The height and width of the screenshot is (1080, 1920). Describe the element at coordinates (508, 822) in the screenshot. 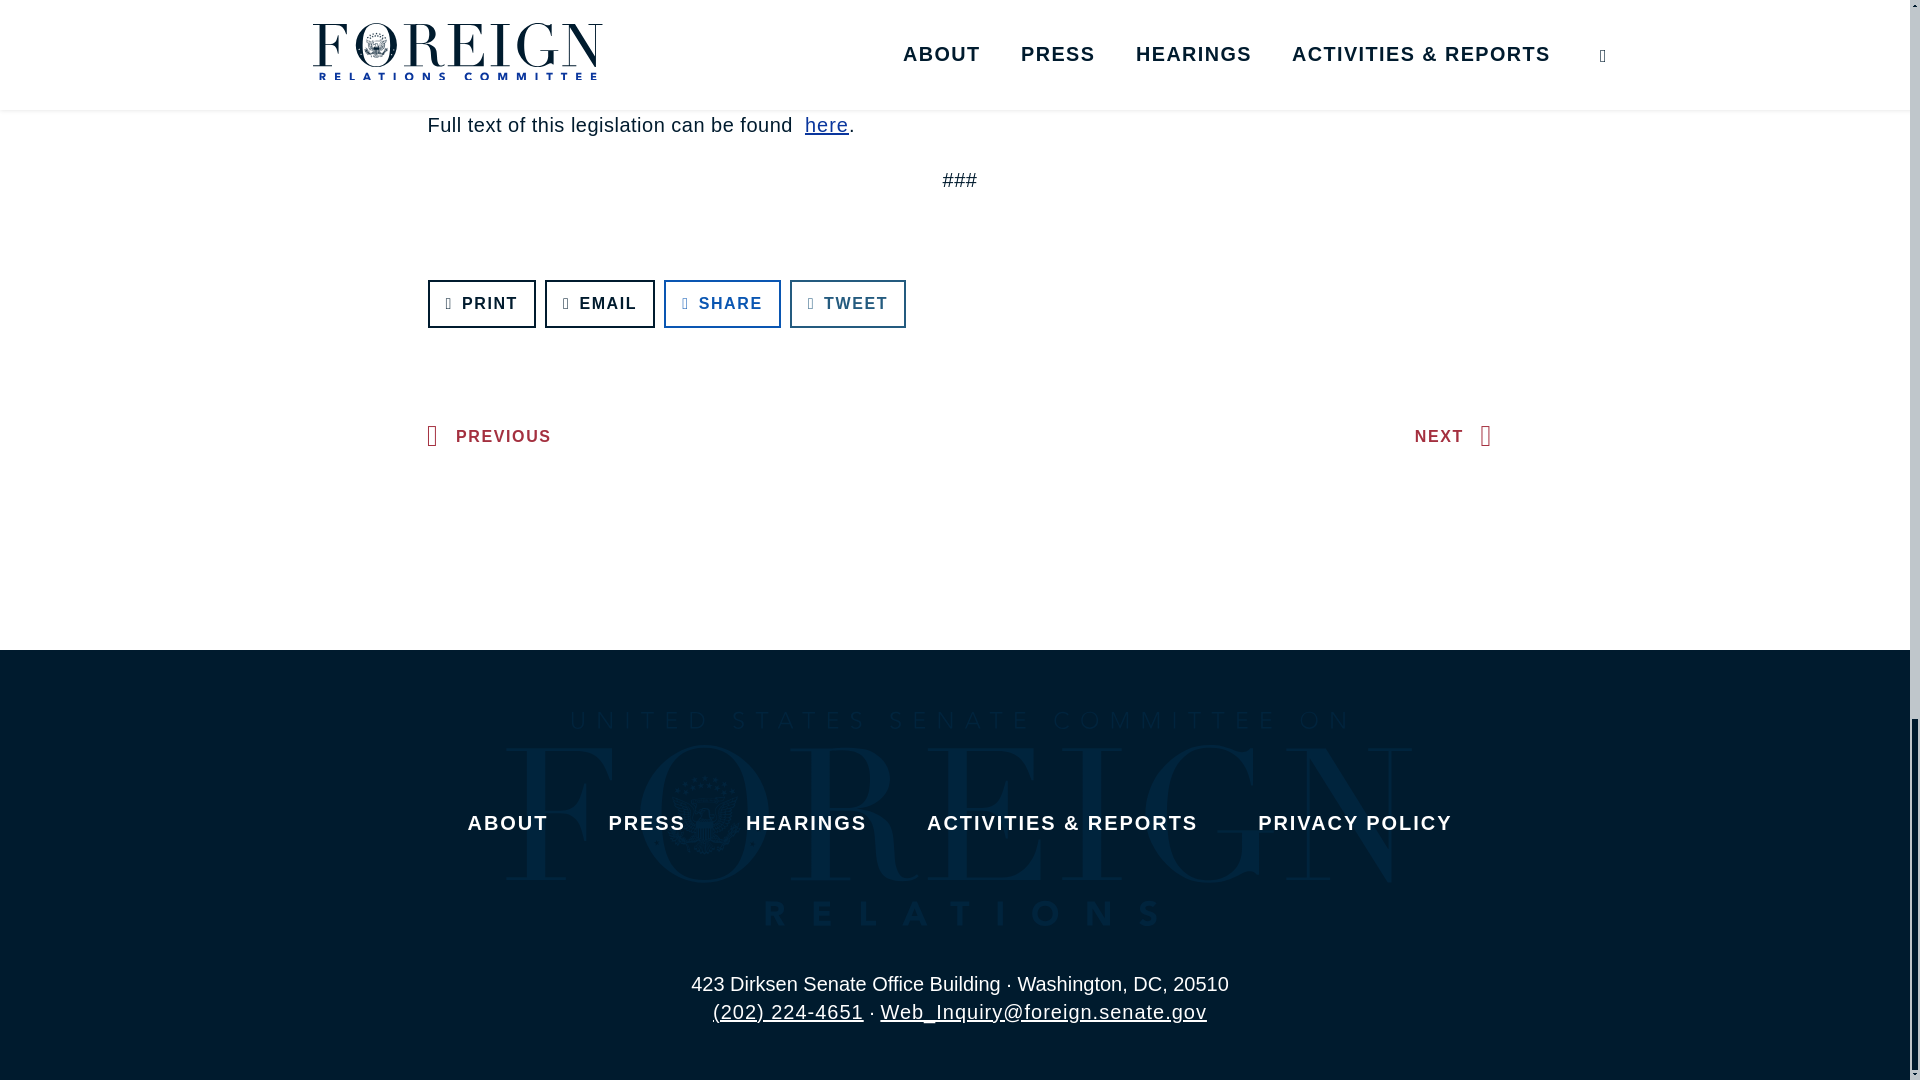

I see `About` at that location.